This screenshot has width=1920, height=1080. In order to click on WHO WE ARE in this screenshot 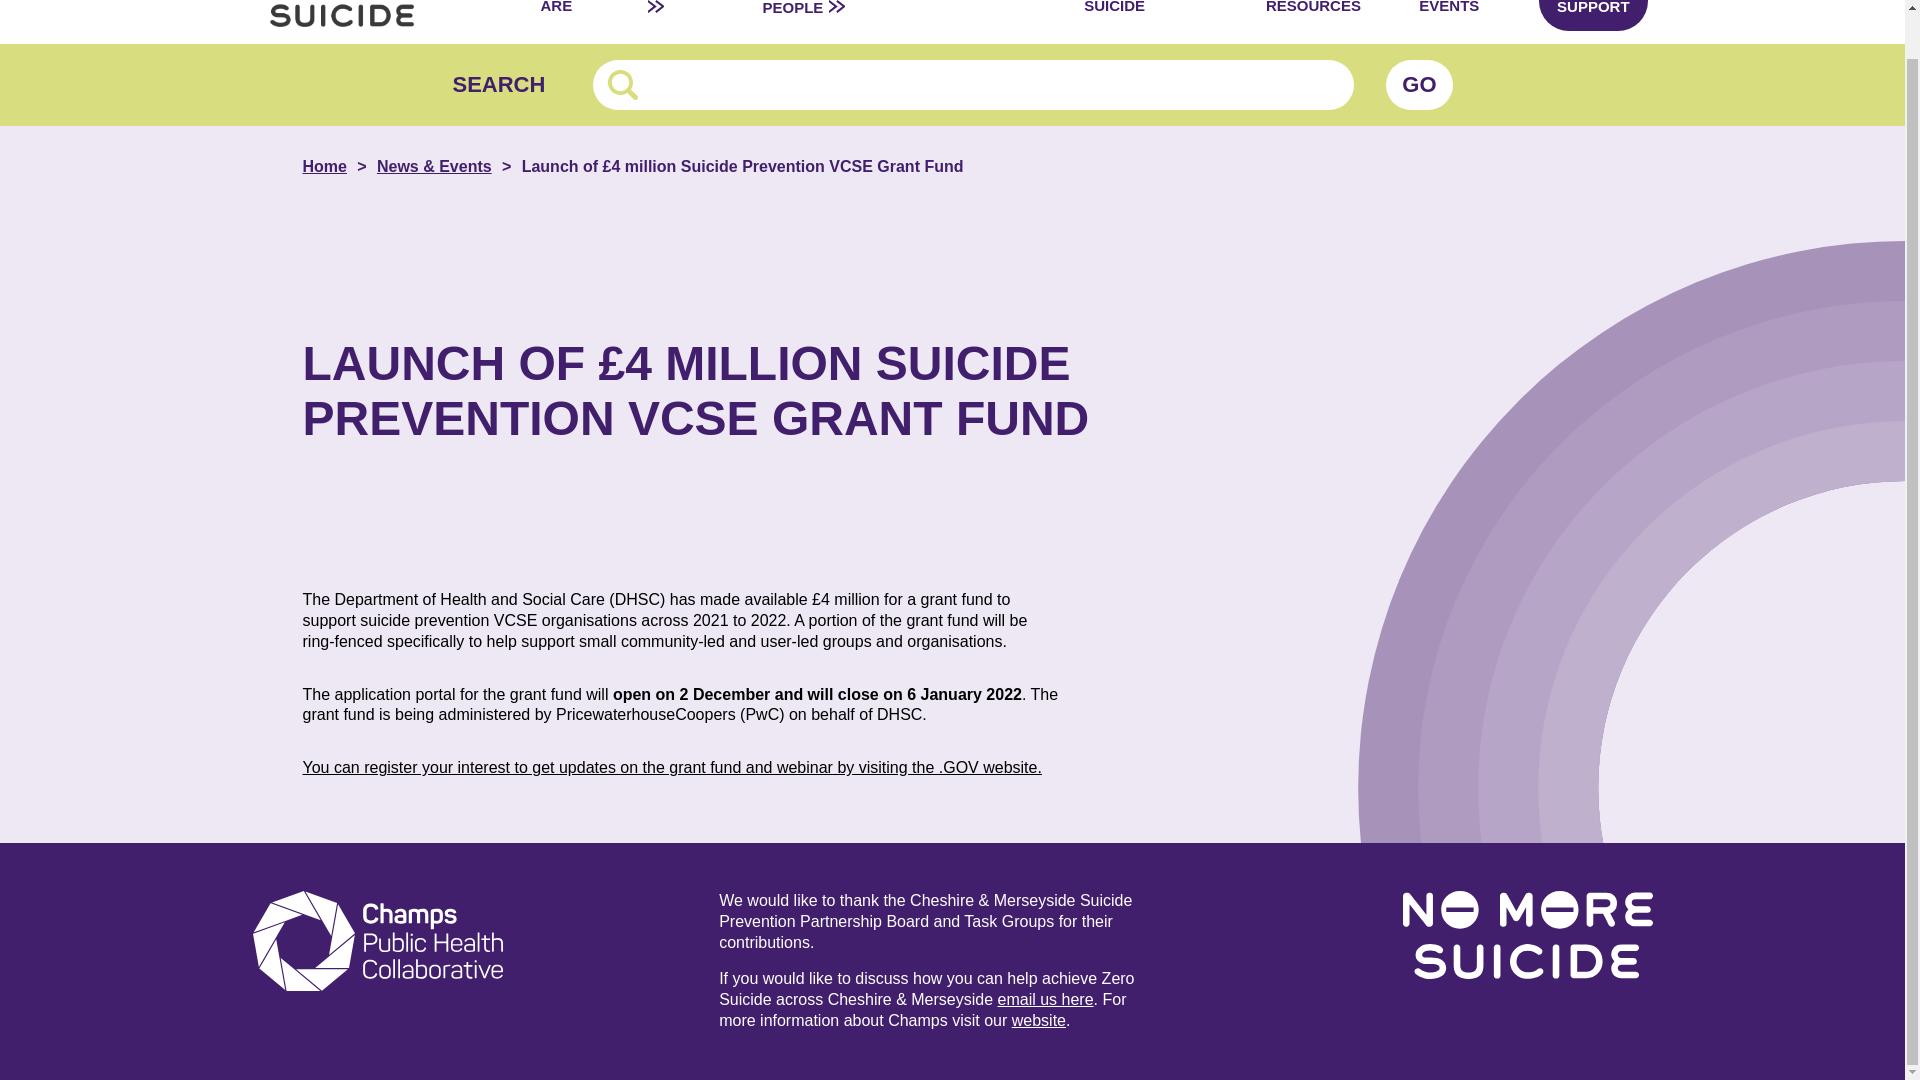, I will do `click(582, 22)`.